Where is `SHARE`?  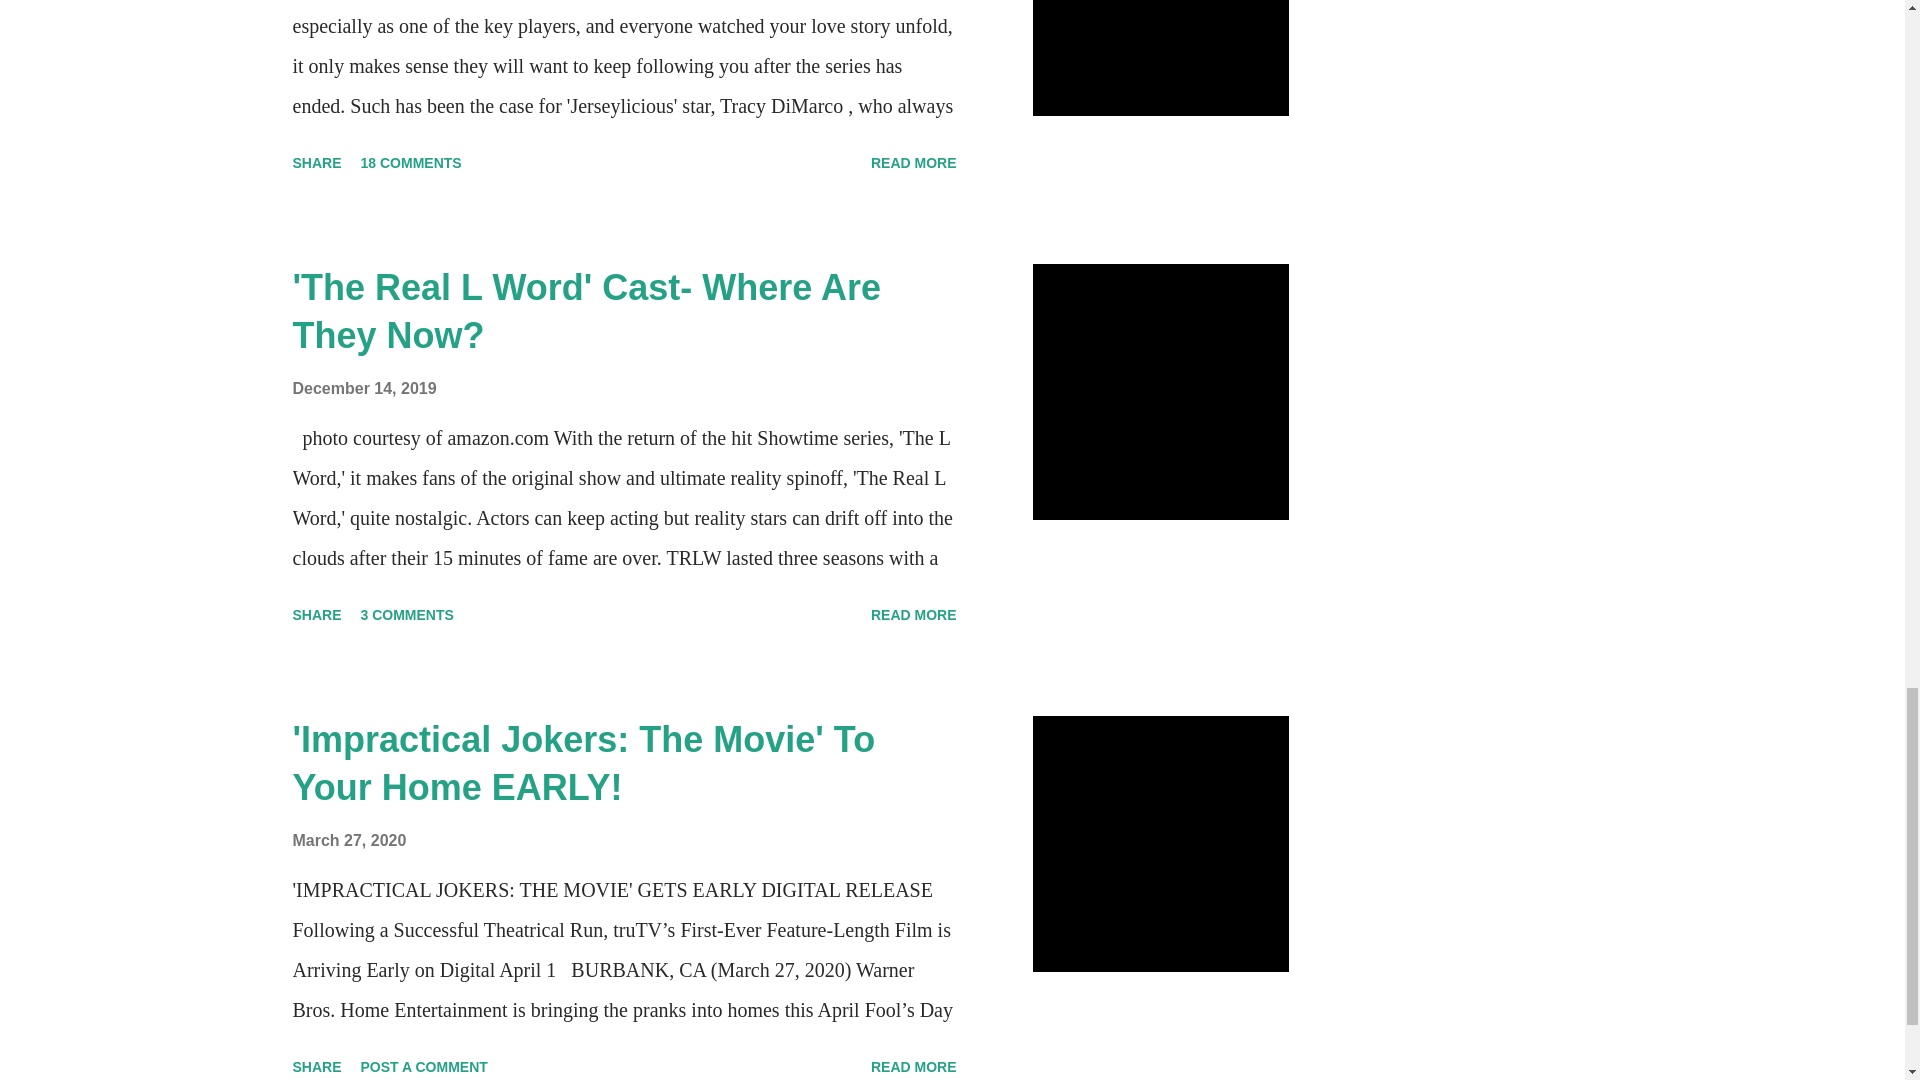 SHARE is located at coordinates (316, 162).